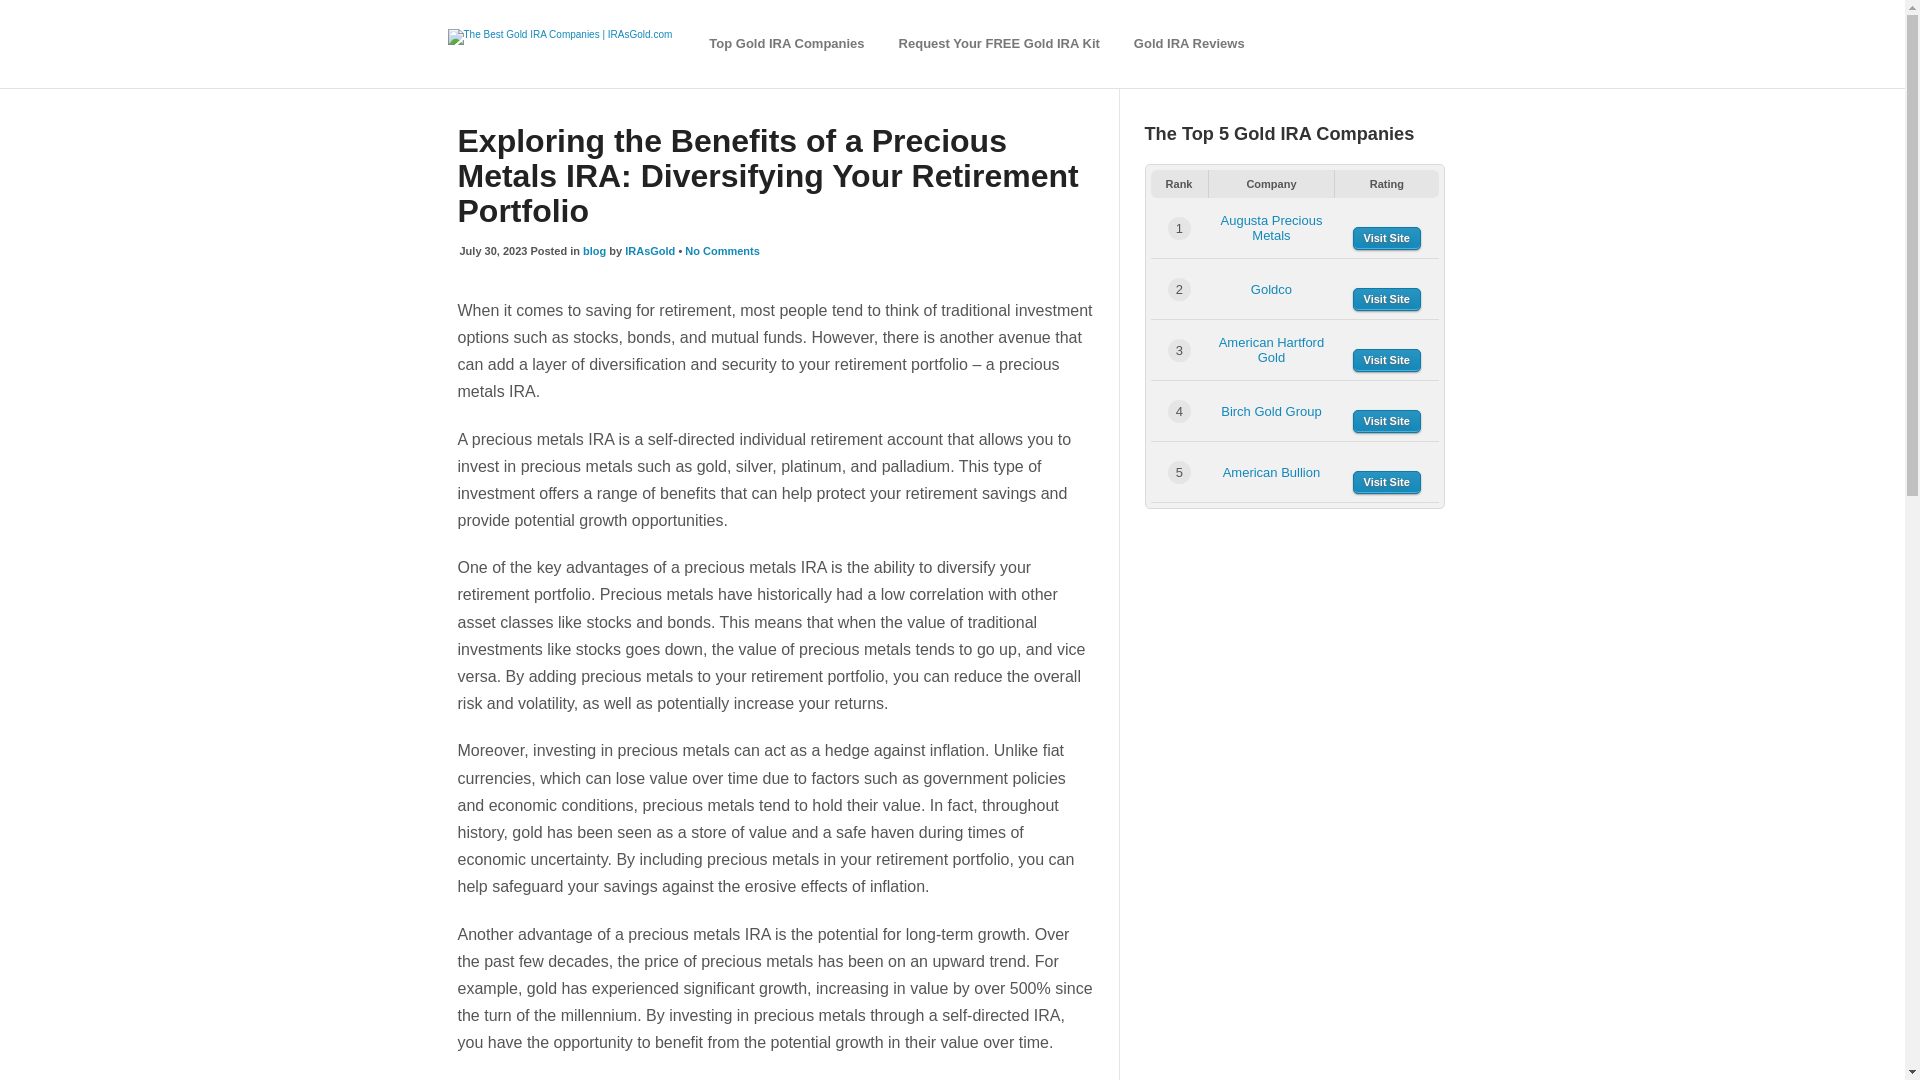  Describe the element at coordinates (722, 251) in the screenshot. I see `No Comments` at that location.